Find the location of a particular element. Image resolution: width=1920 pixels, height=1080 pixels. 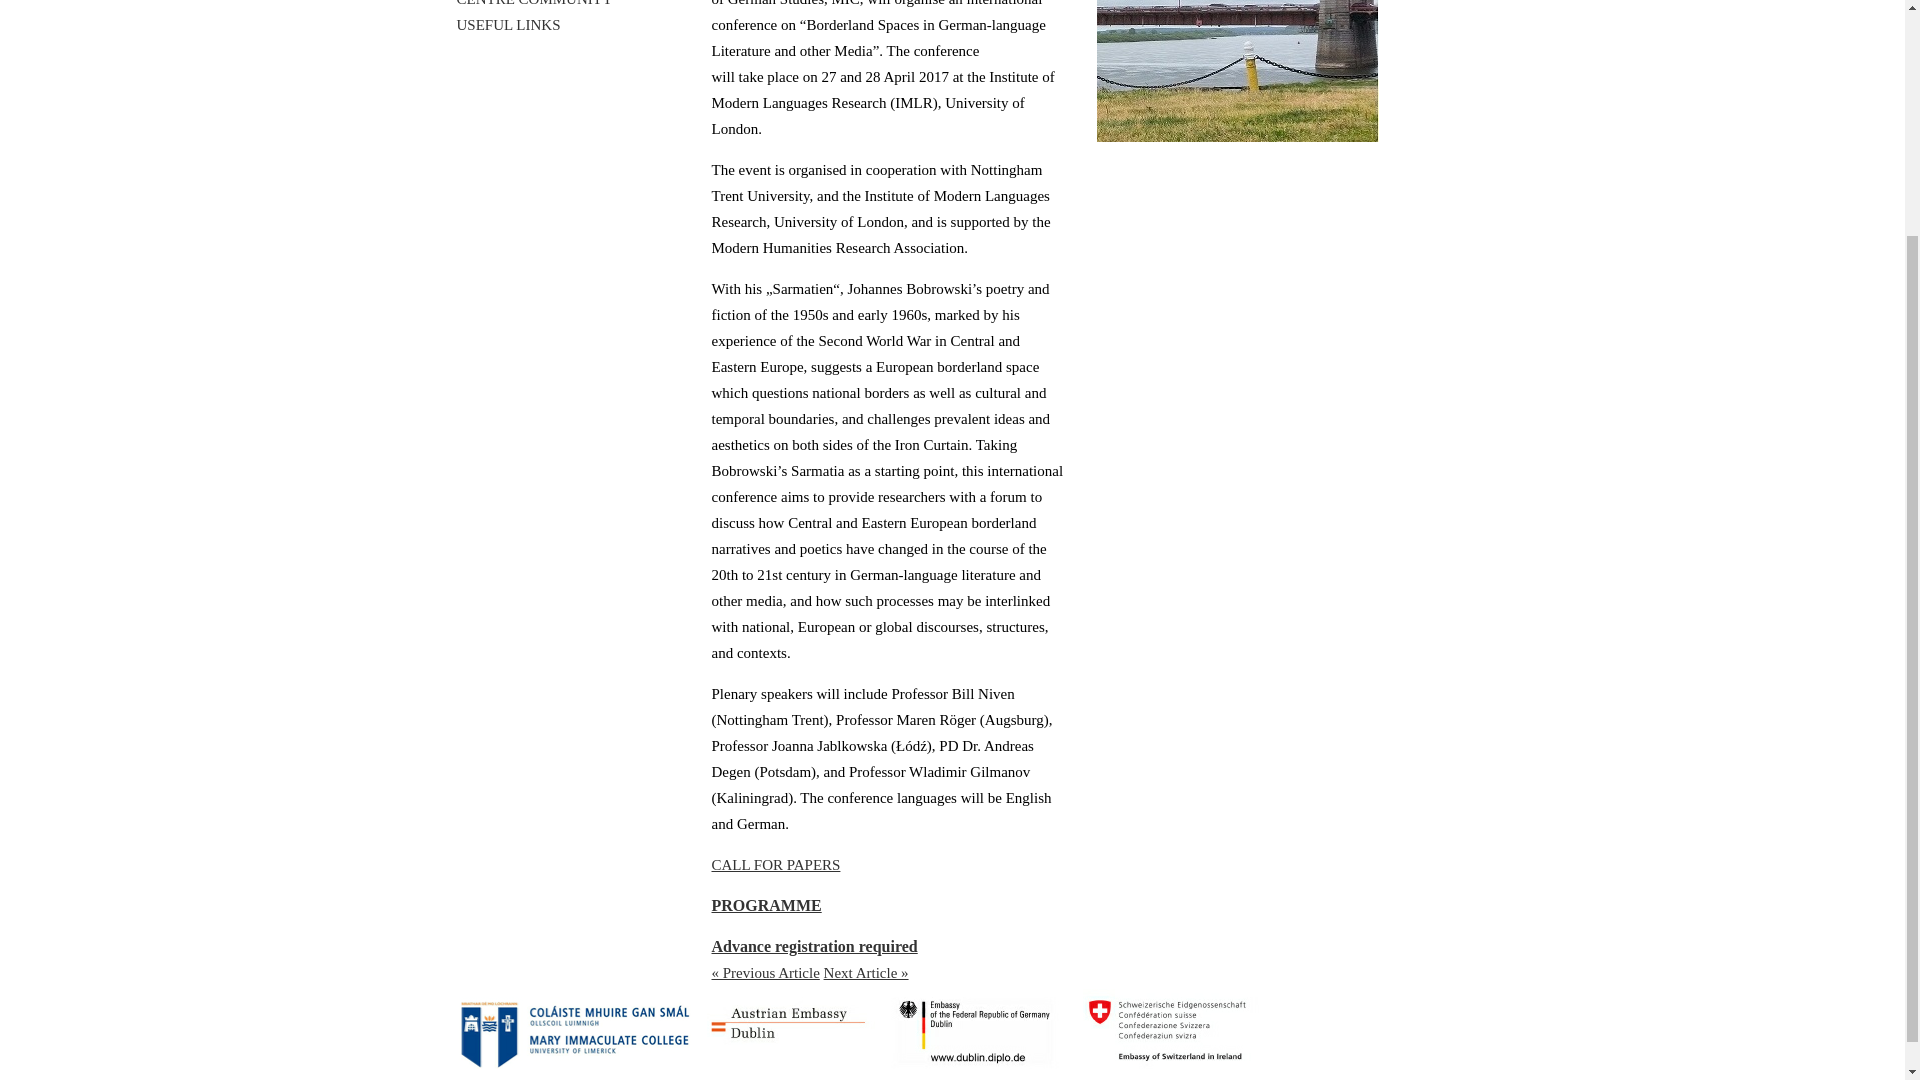

Advance registration required is located at coordinates (814, 946).